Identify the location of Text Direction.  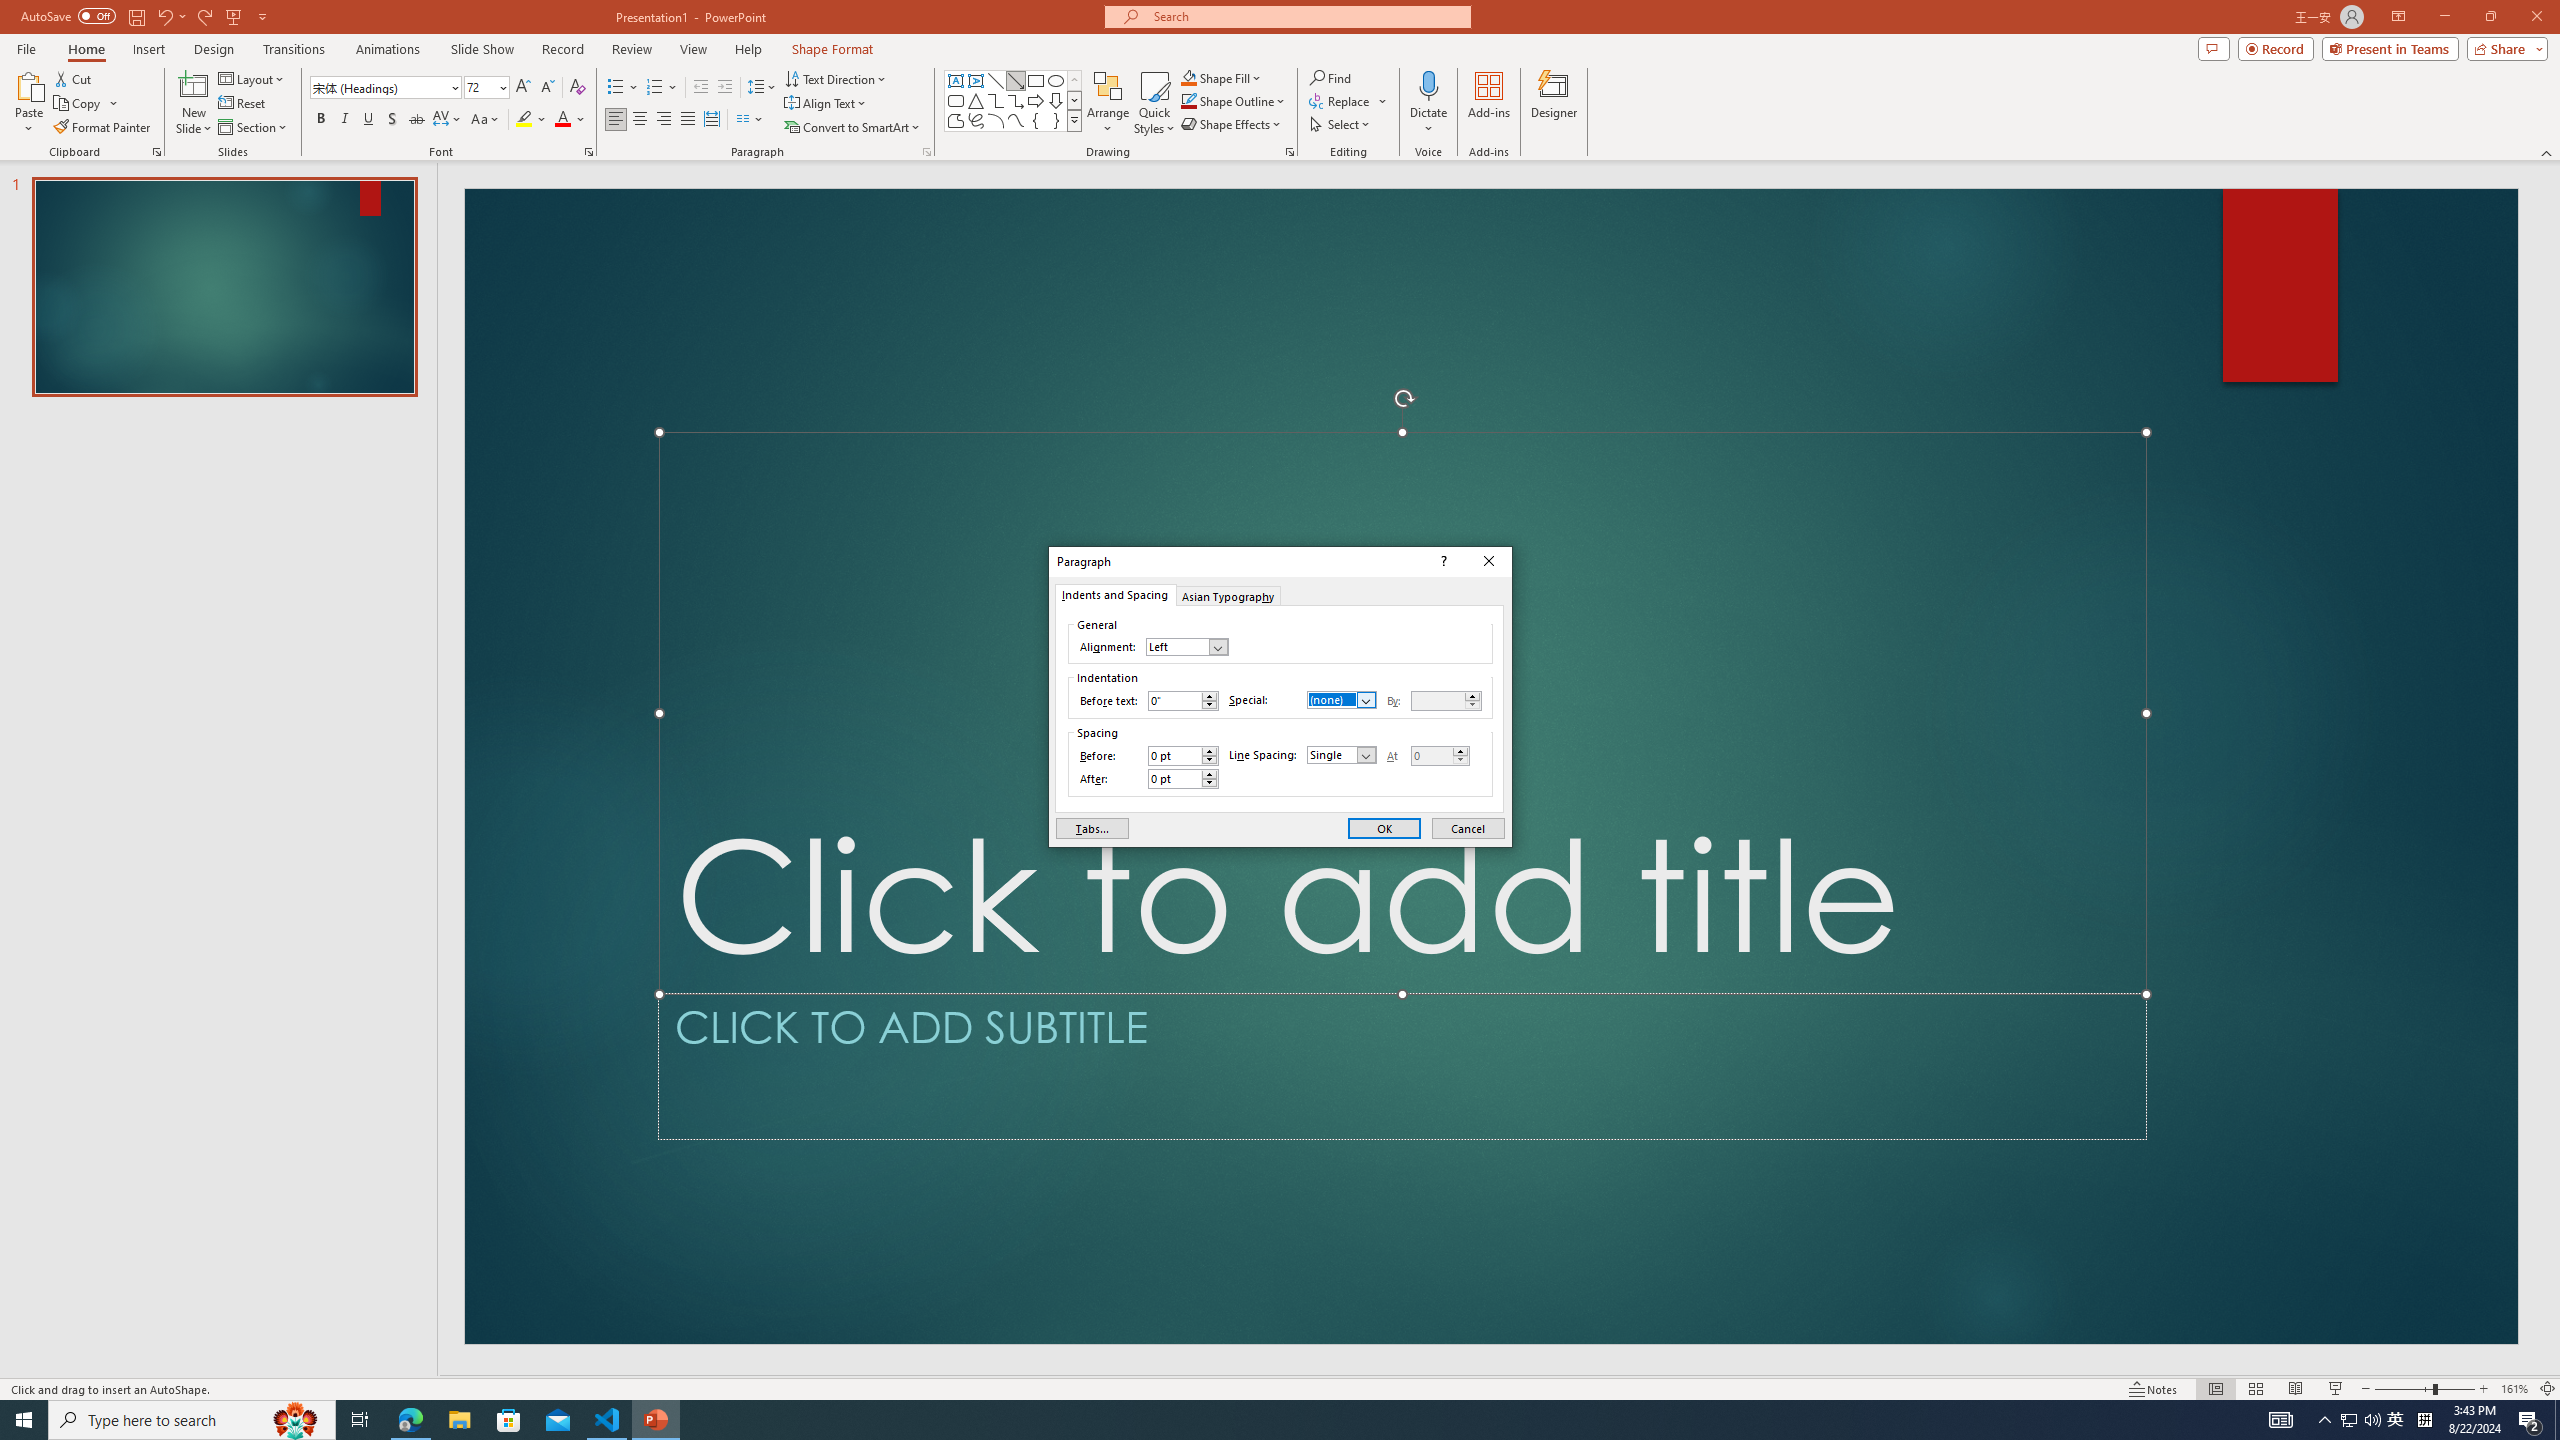
(836, 78).